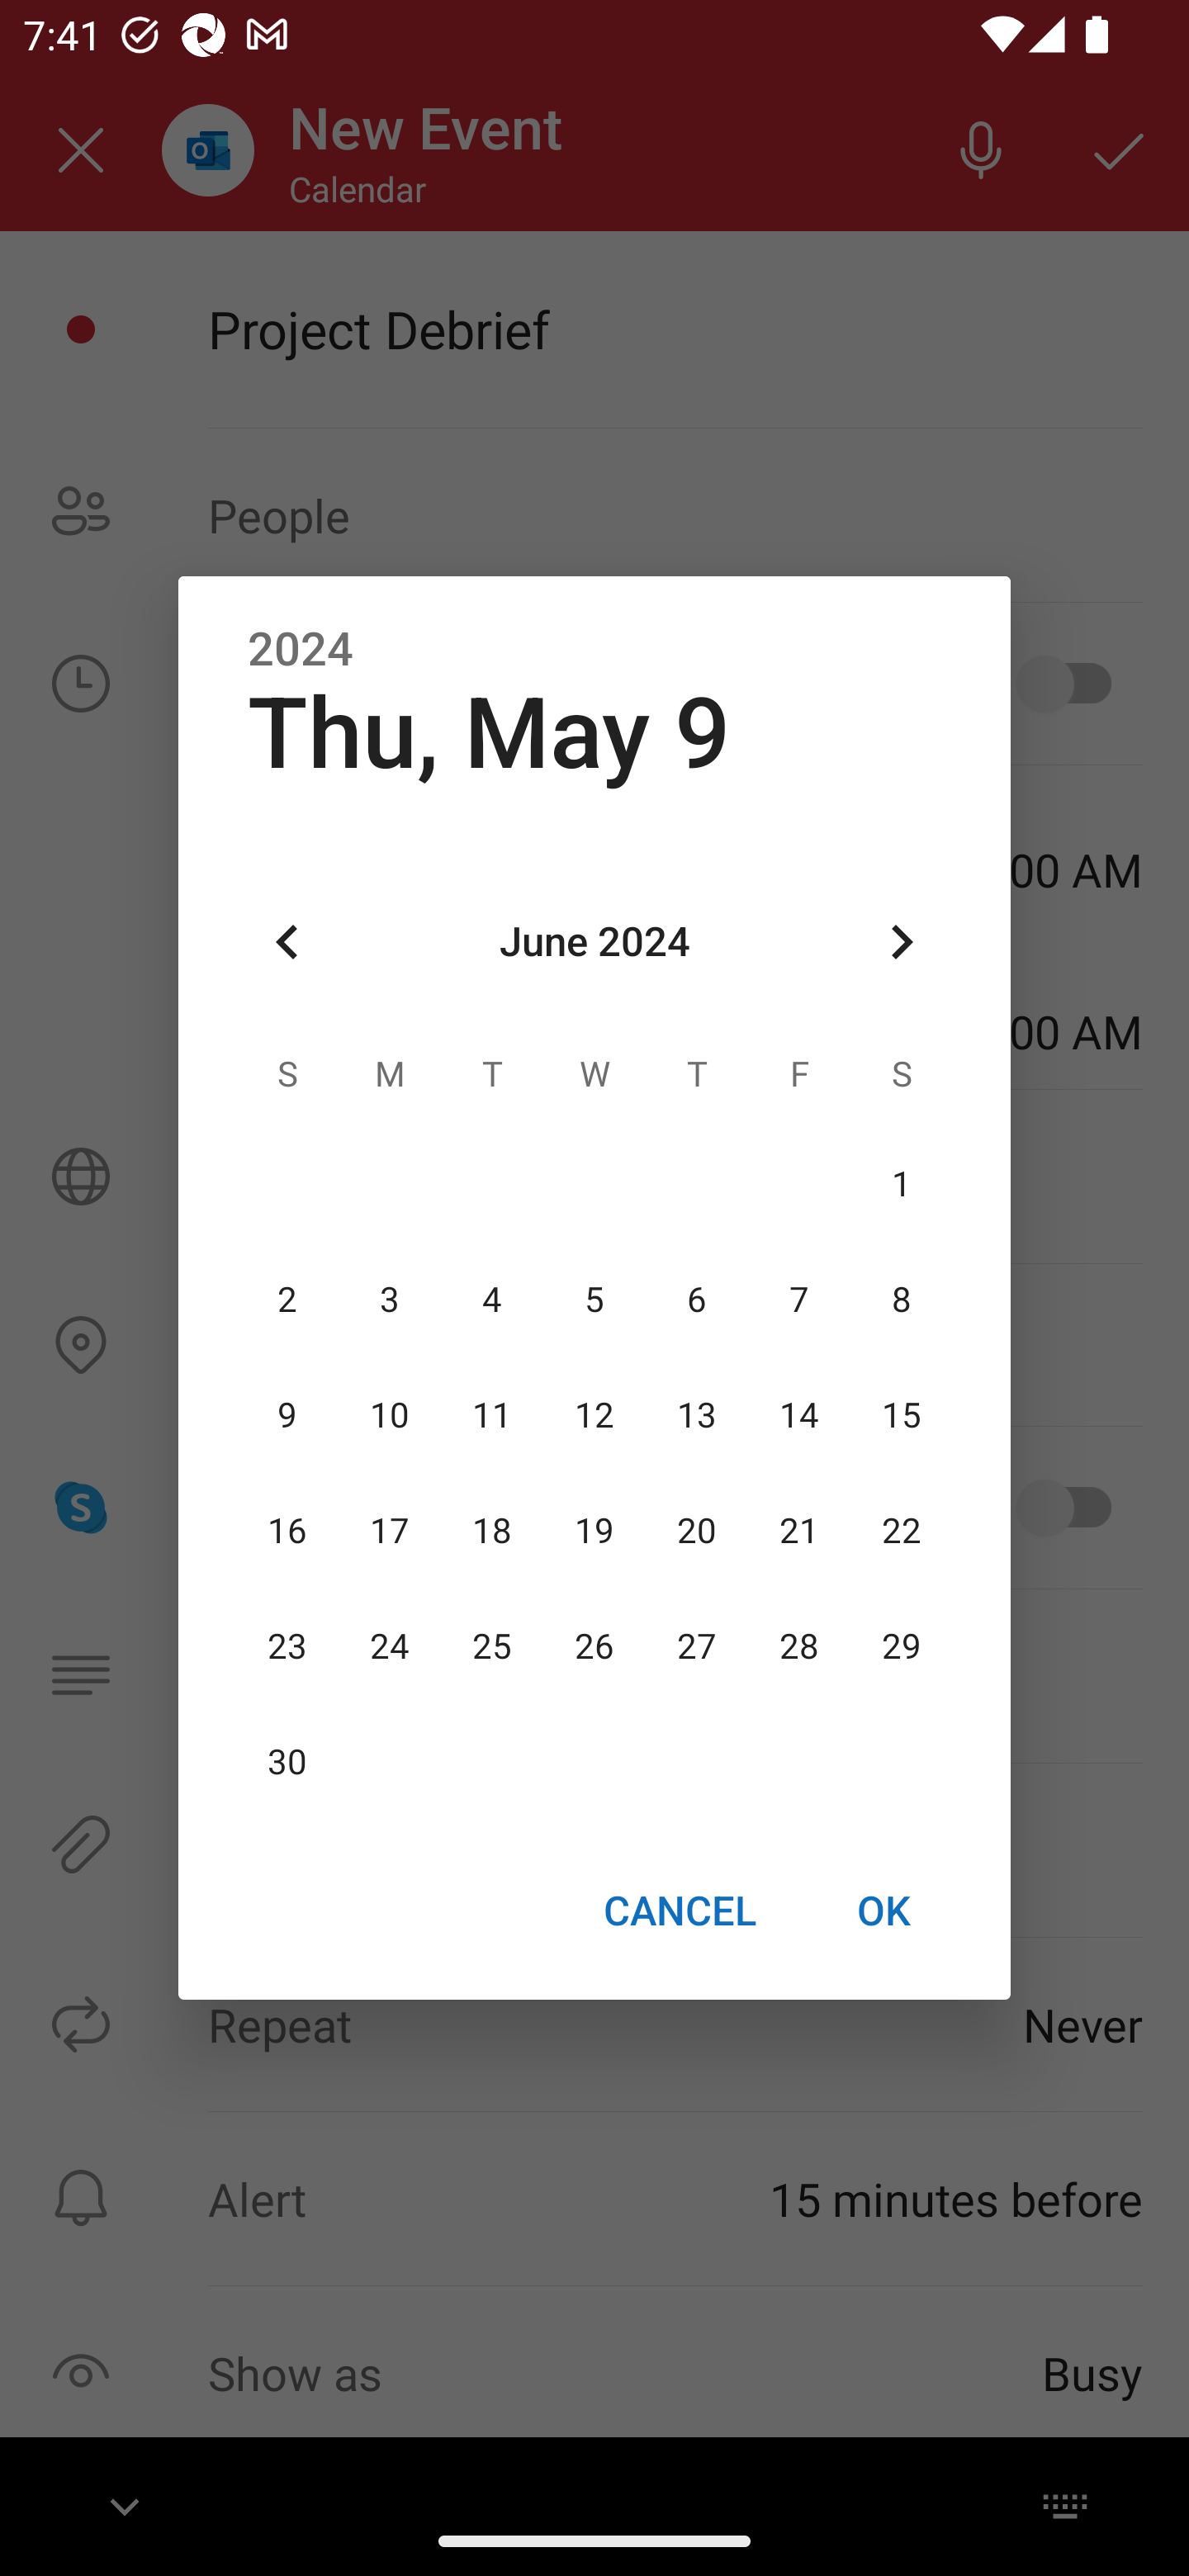  What do you see at coordinates (696, 1415) in the screenshot?
I see `13 13 June 2024` at bounding box center [696, 1415].